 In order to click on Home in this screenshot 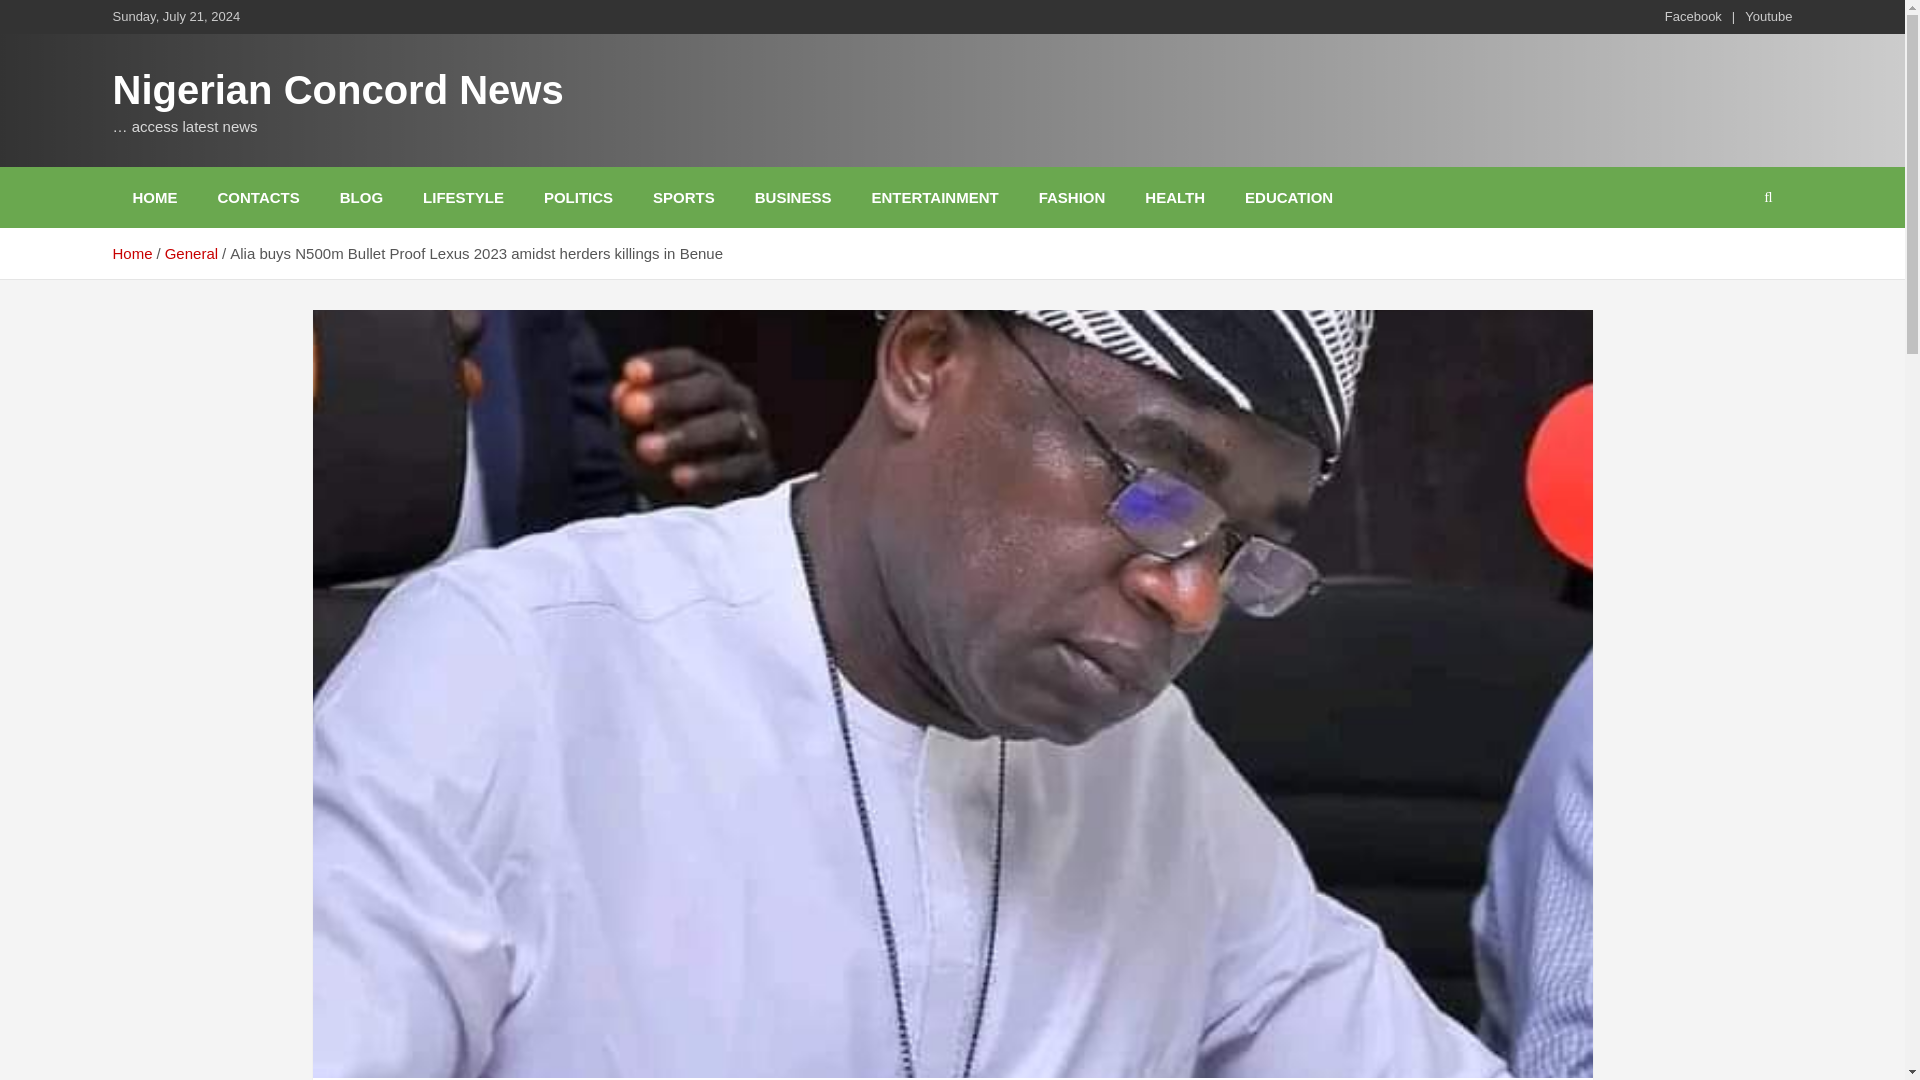, I will do `click(131, 254)`.